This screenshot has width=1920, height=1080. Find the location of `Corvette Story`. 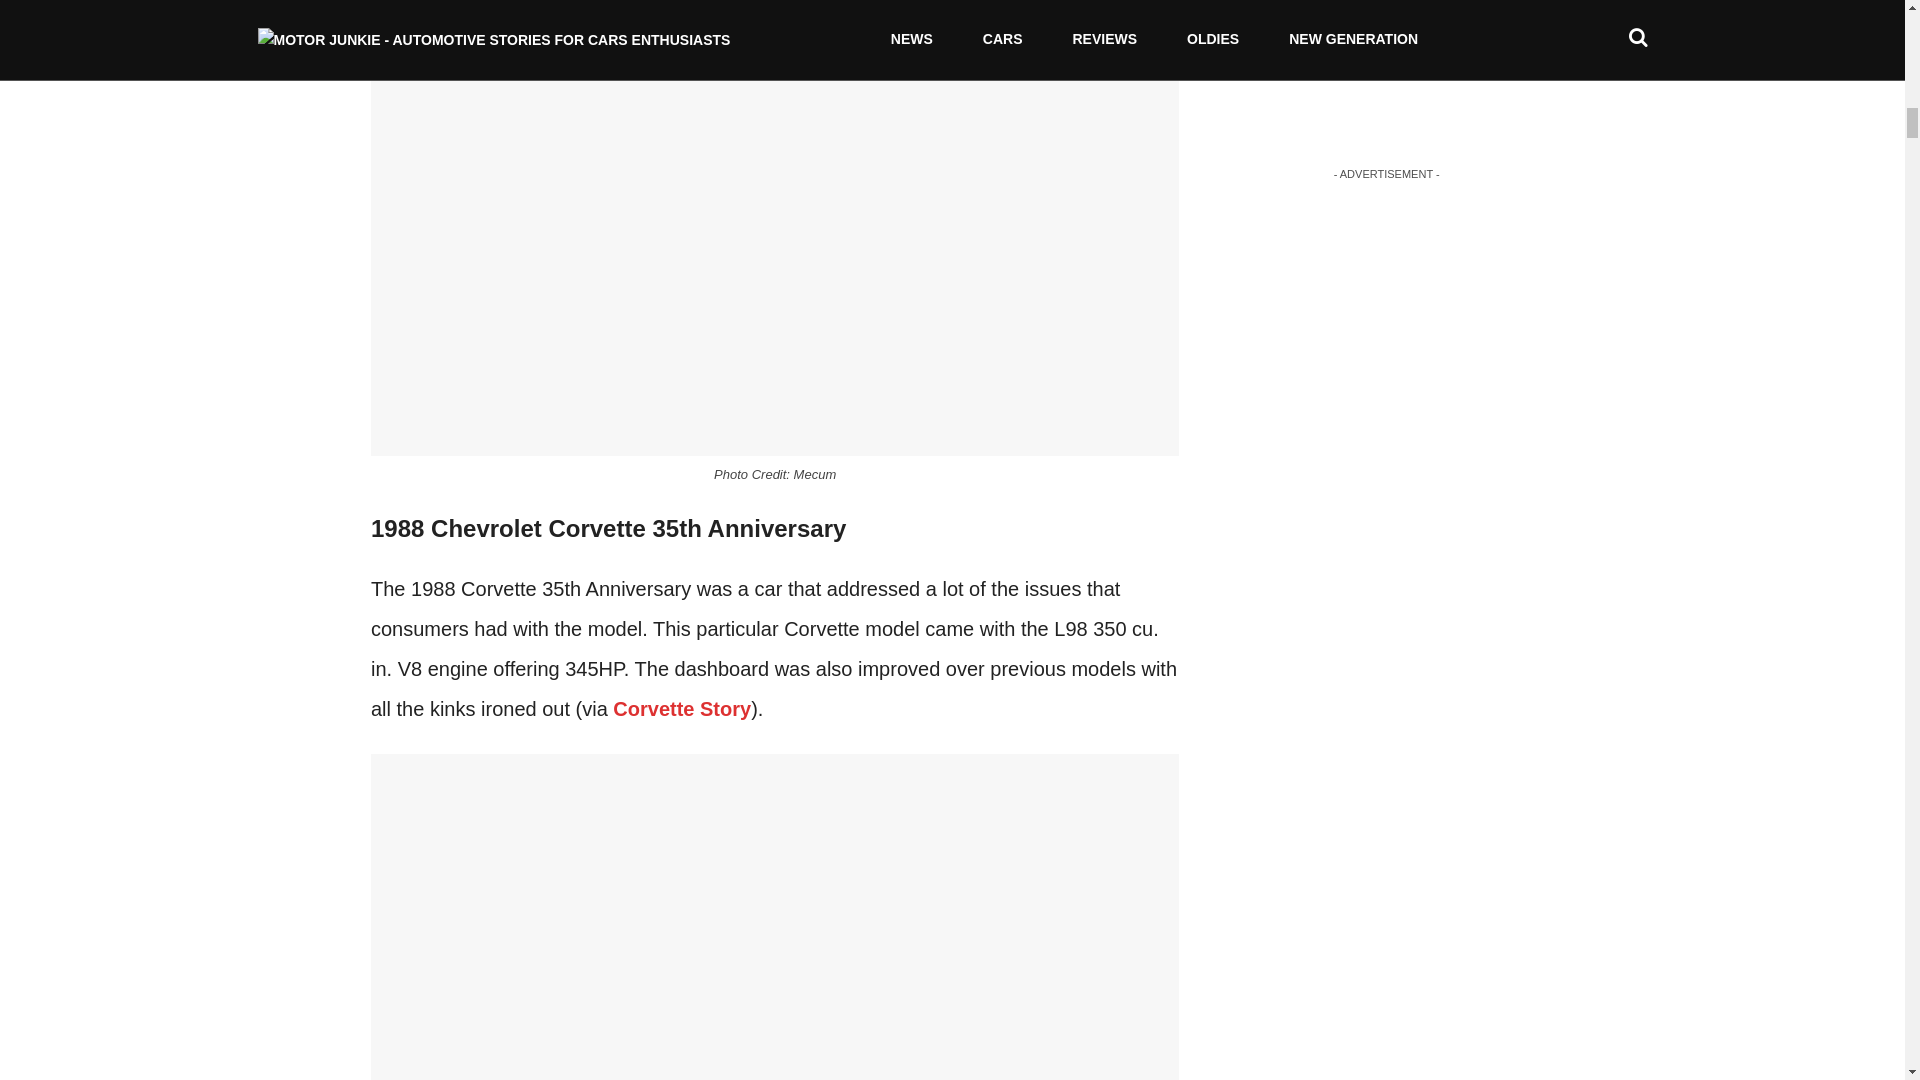

Corvette Story is located at coordinates (681, 708).